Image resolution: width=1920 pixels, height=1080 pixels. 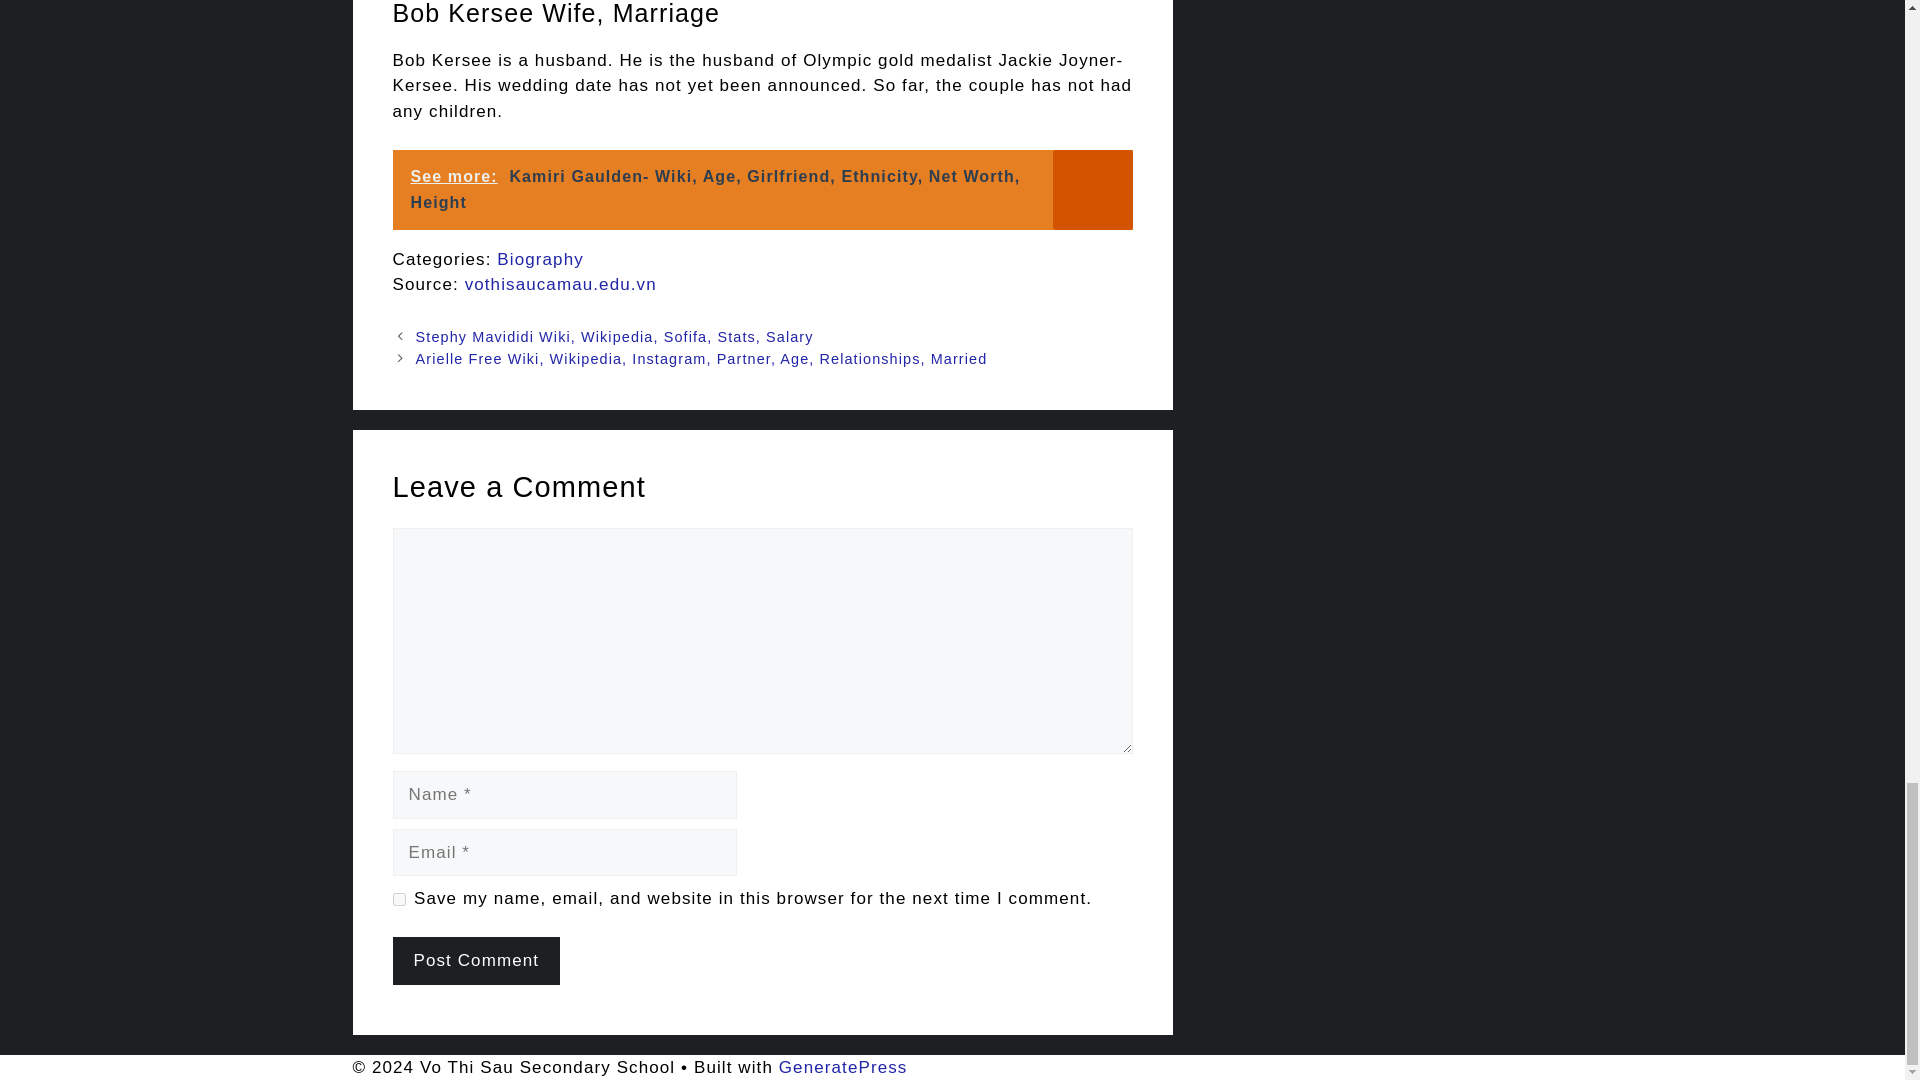 I want to click on Stephy Mavididi Wiki, Wikipedia, Sofifa, Stats, Salary, so click(x=615, y=336).